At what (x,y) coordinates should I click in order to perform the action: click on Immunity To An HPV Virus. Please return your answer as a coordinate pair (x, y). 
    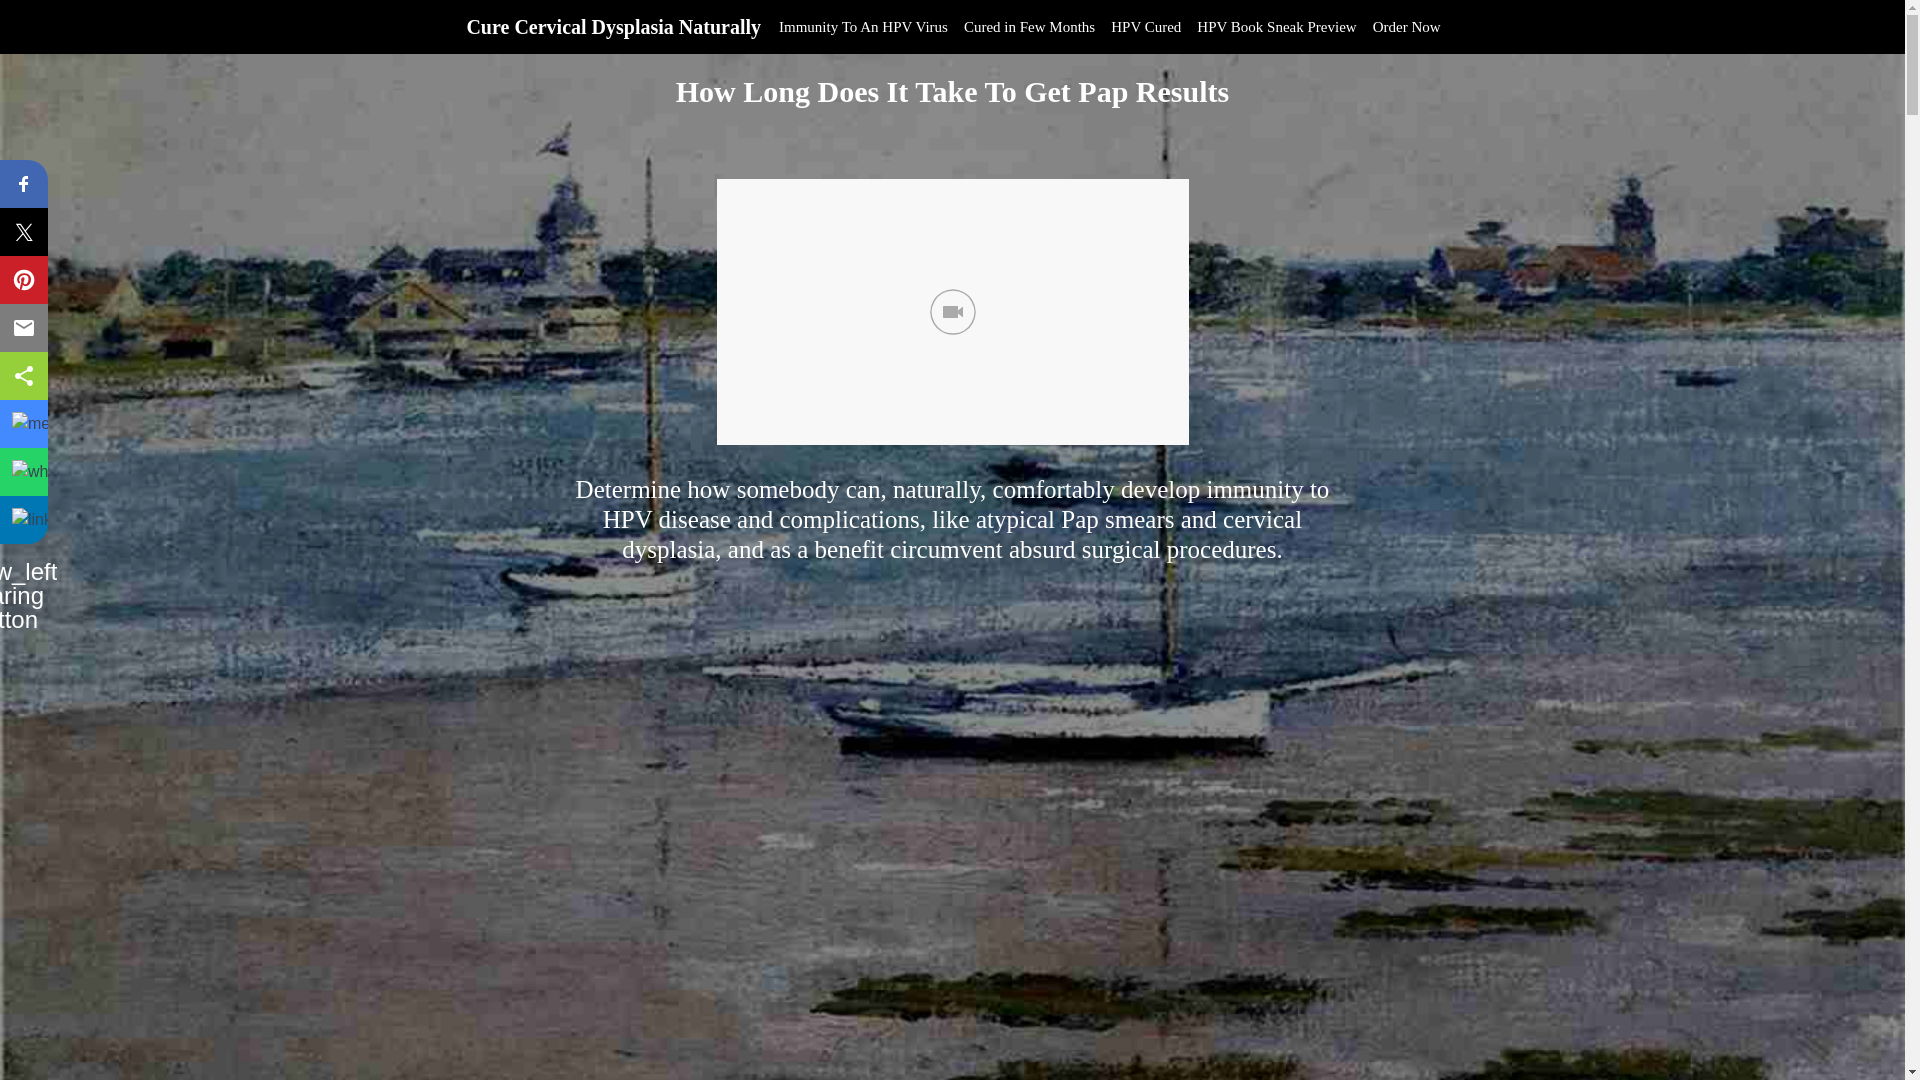
    Looking at the image, I should click on (864, 27).